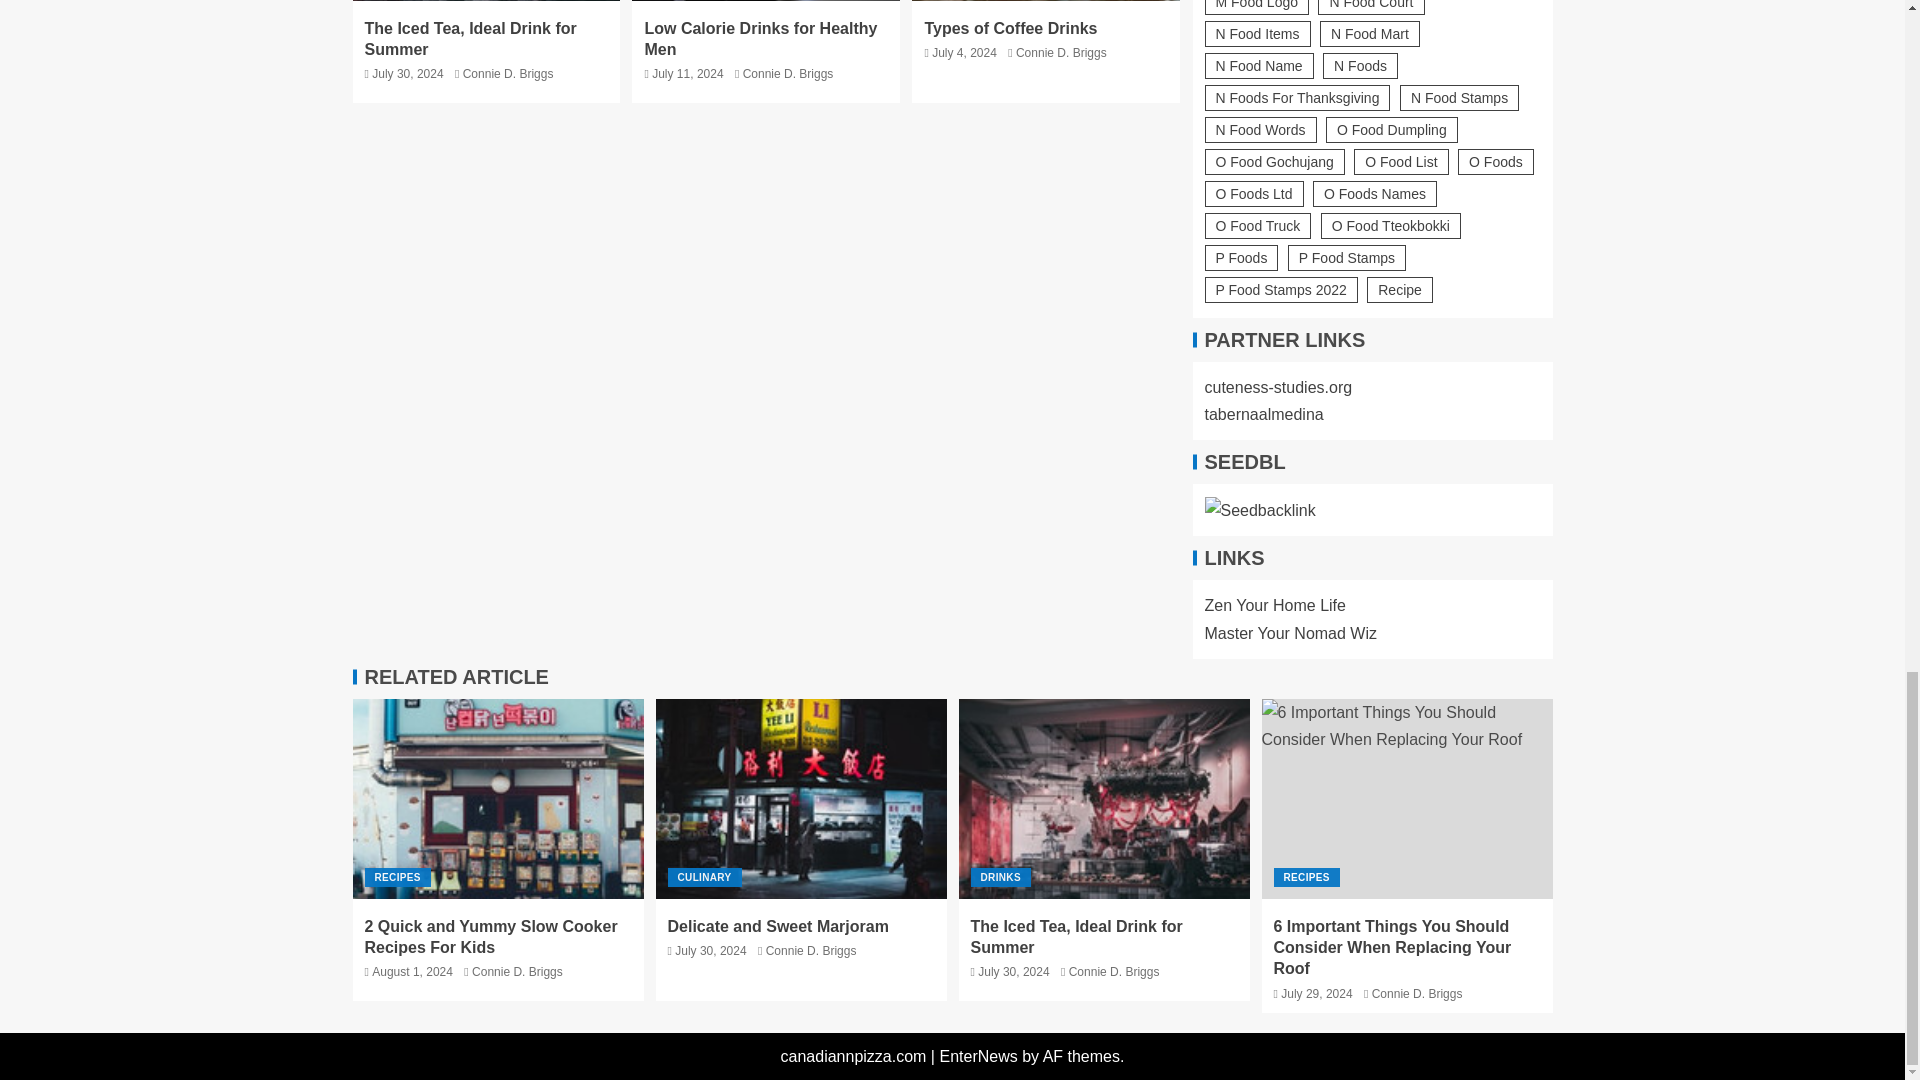  I want to click on Delicate and Sweet Marjoram, so click(801, 798).